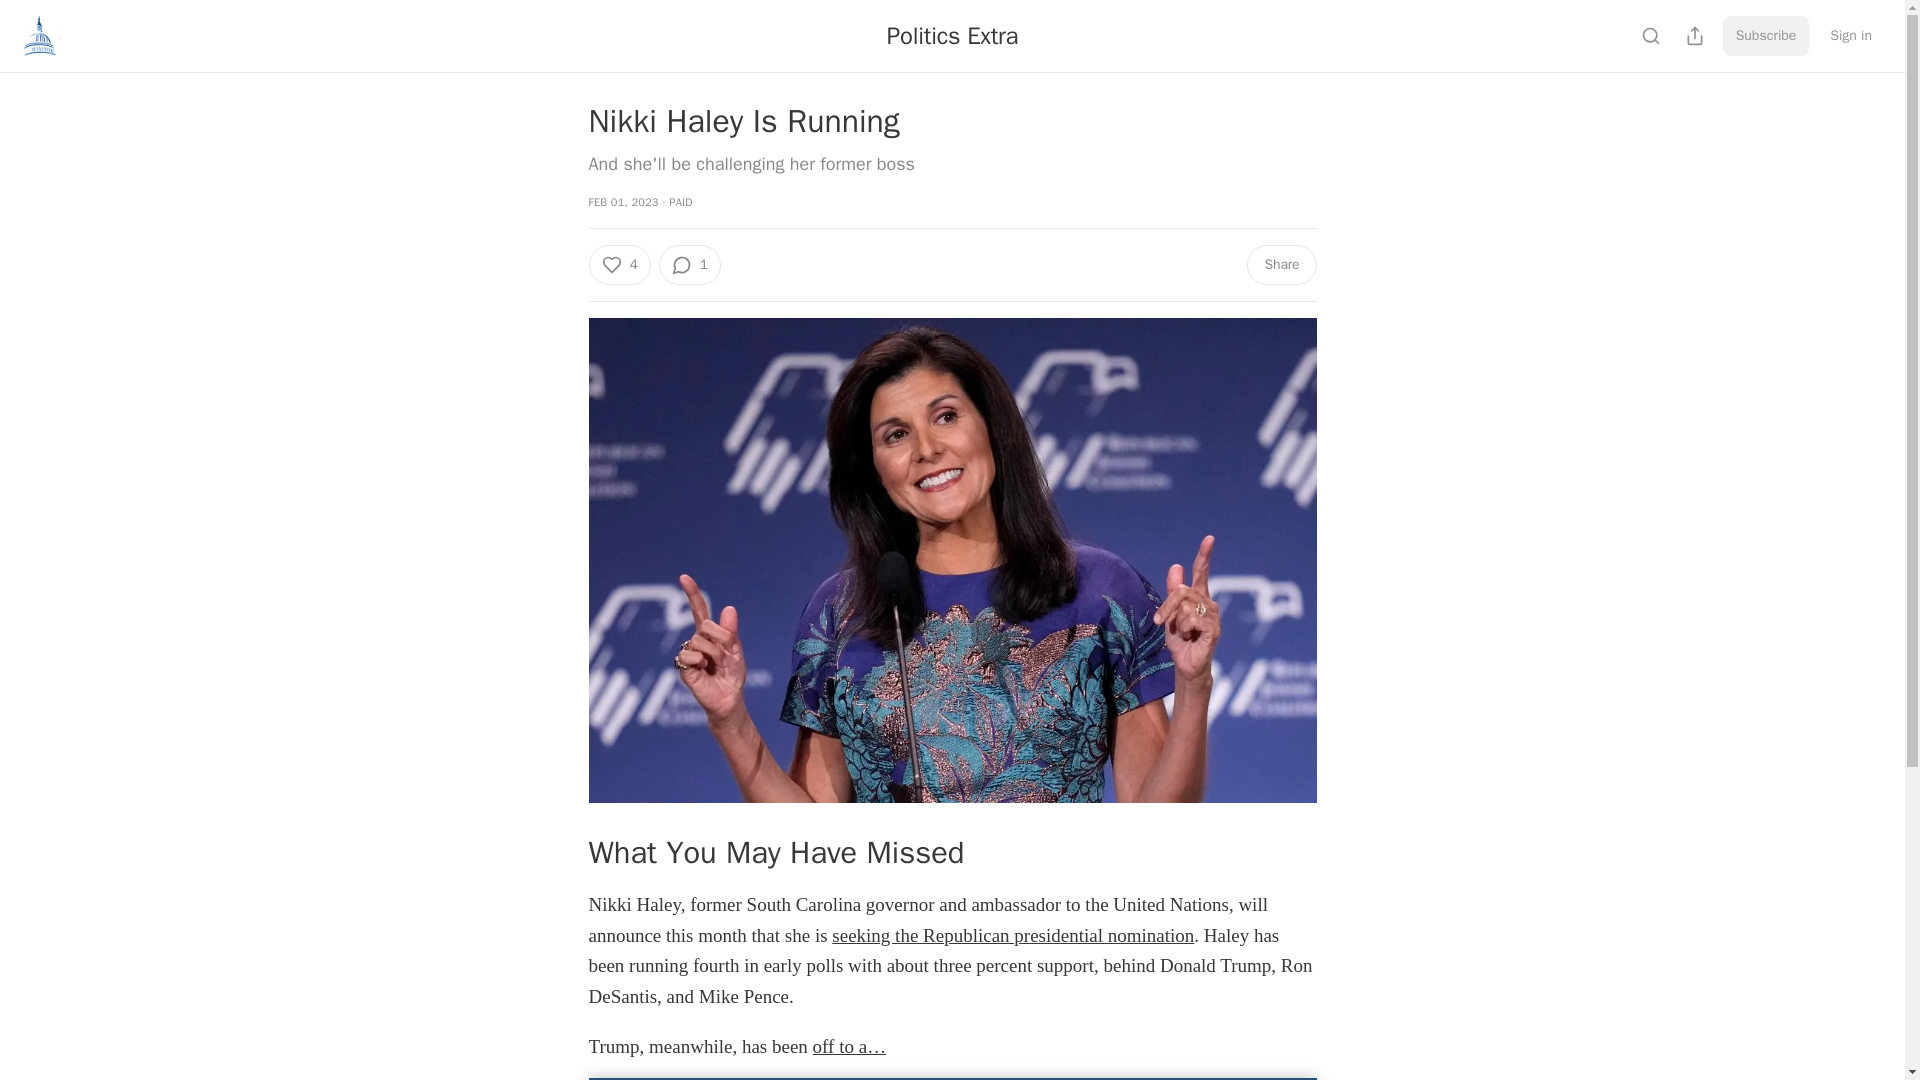 The height and width of the screenshot is (1080, 1920). I want to click on 4, so click(618, 265).